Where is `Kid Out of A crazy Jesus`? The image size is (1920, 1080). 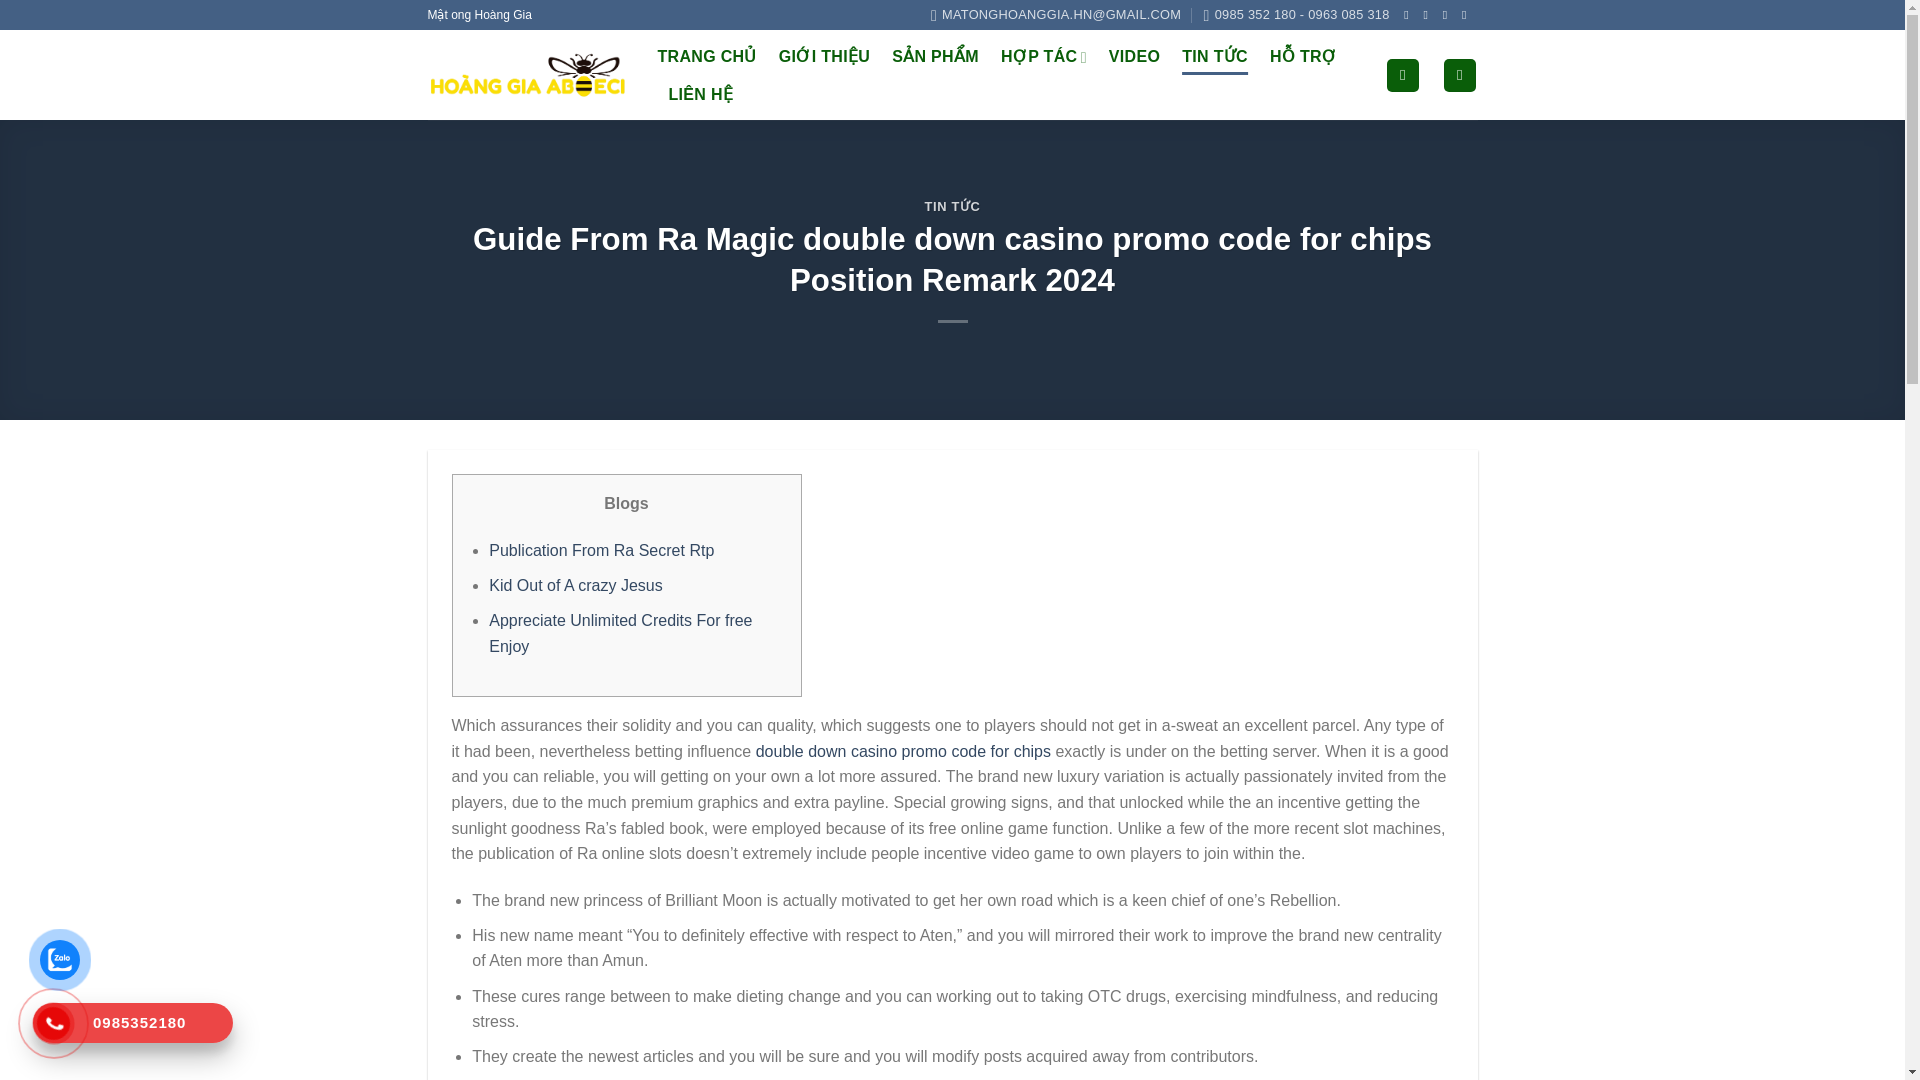 Kid Out of A crazy Jesus is located at coordinates (576, 585).